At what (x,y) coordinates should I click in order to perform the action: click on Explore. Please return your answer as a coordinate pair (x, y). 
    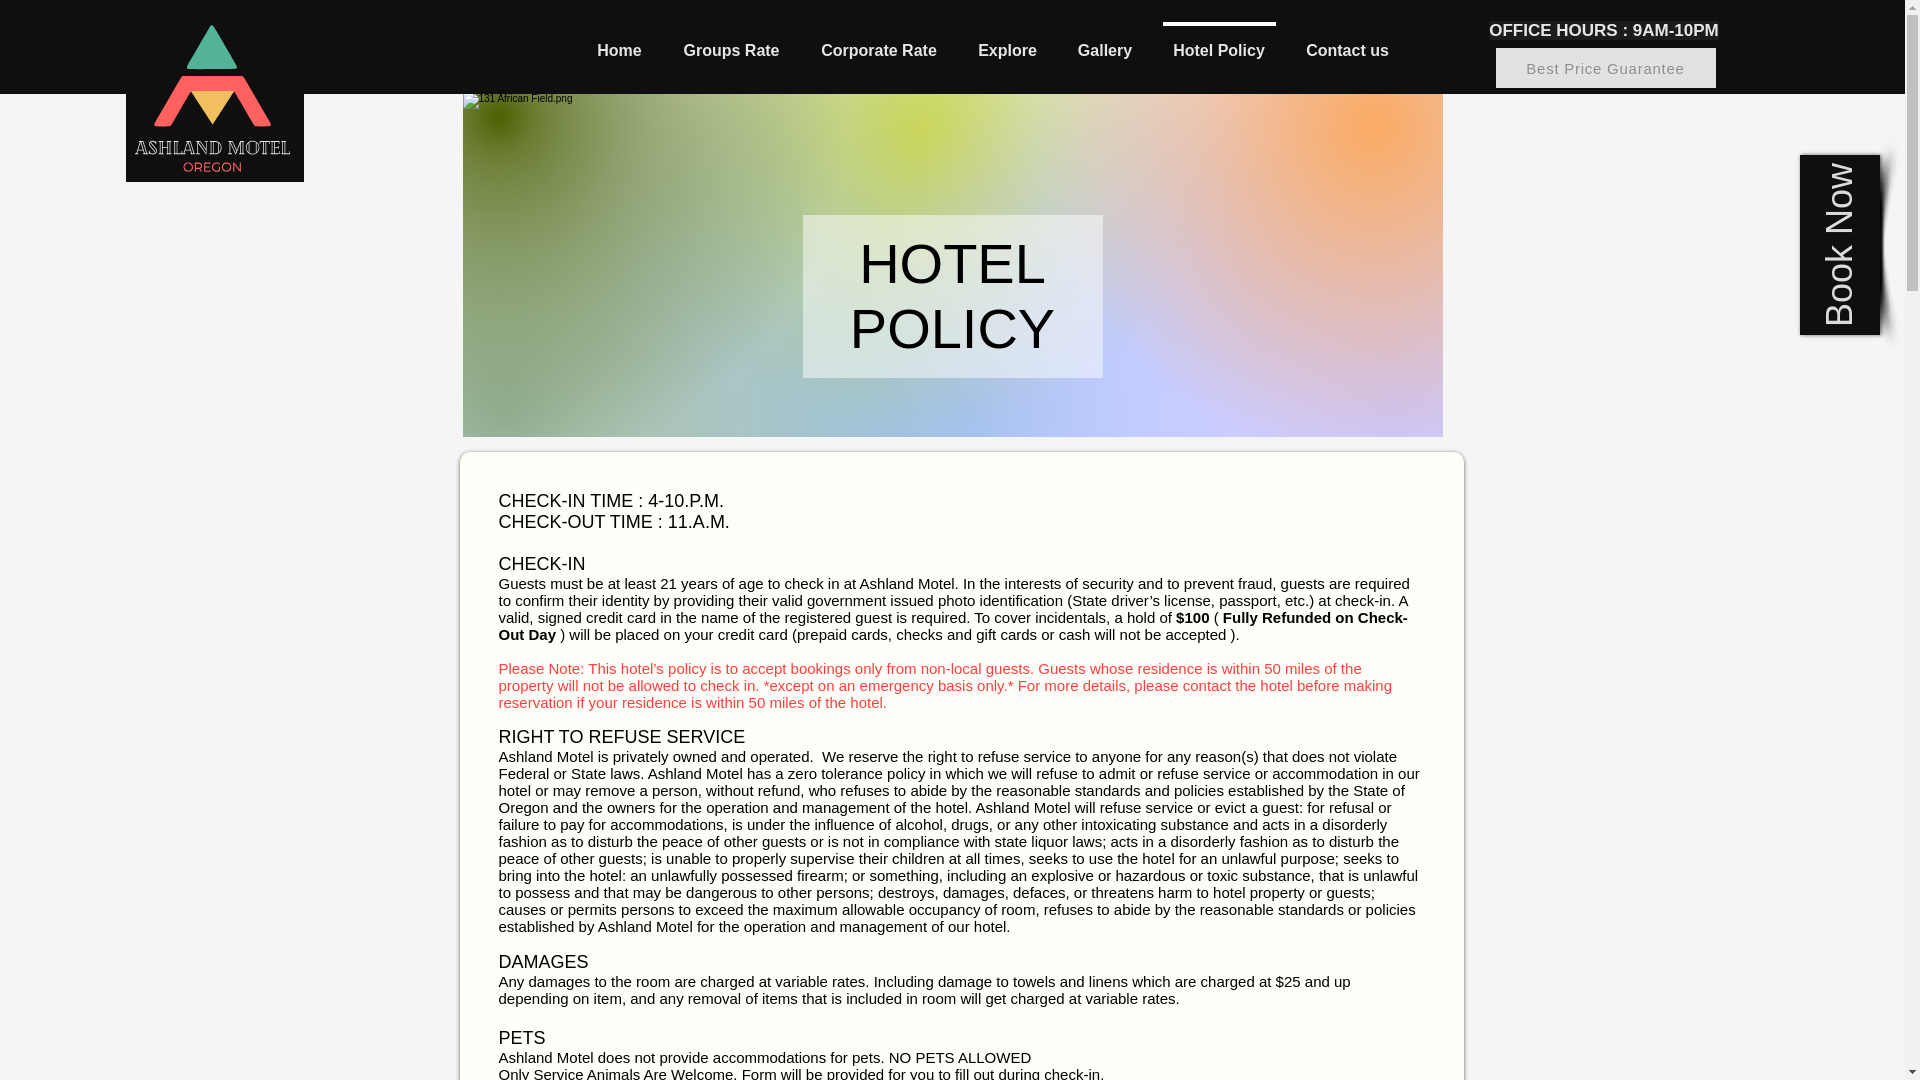
    Looking at the image, I should click on (1008, 41).